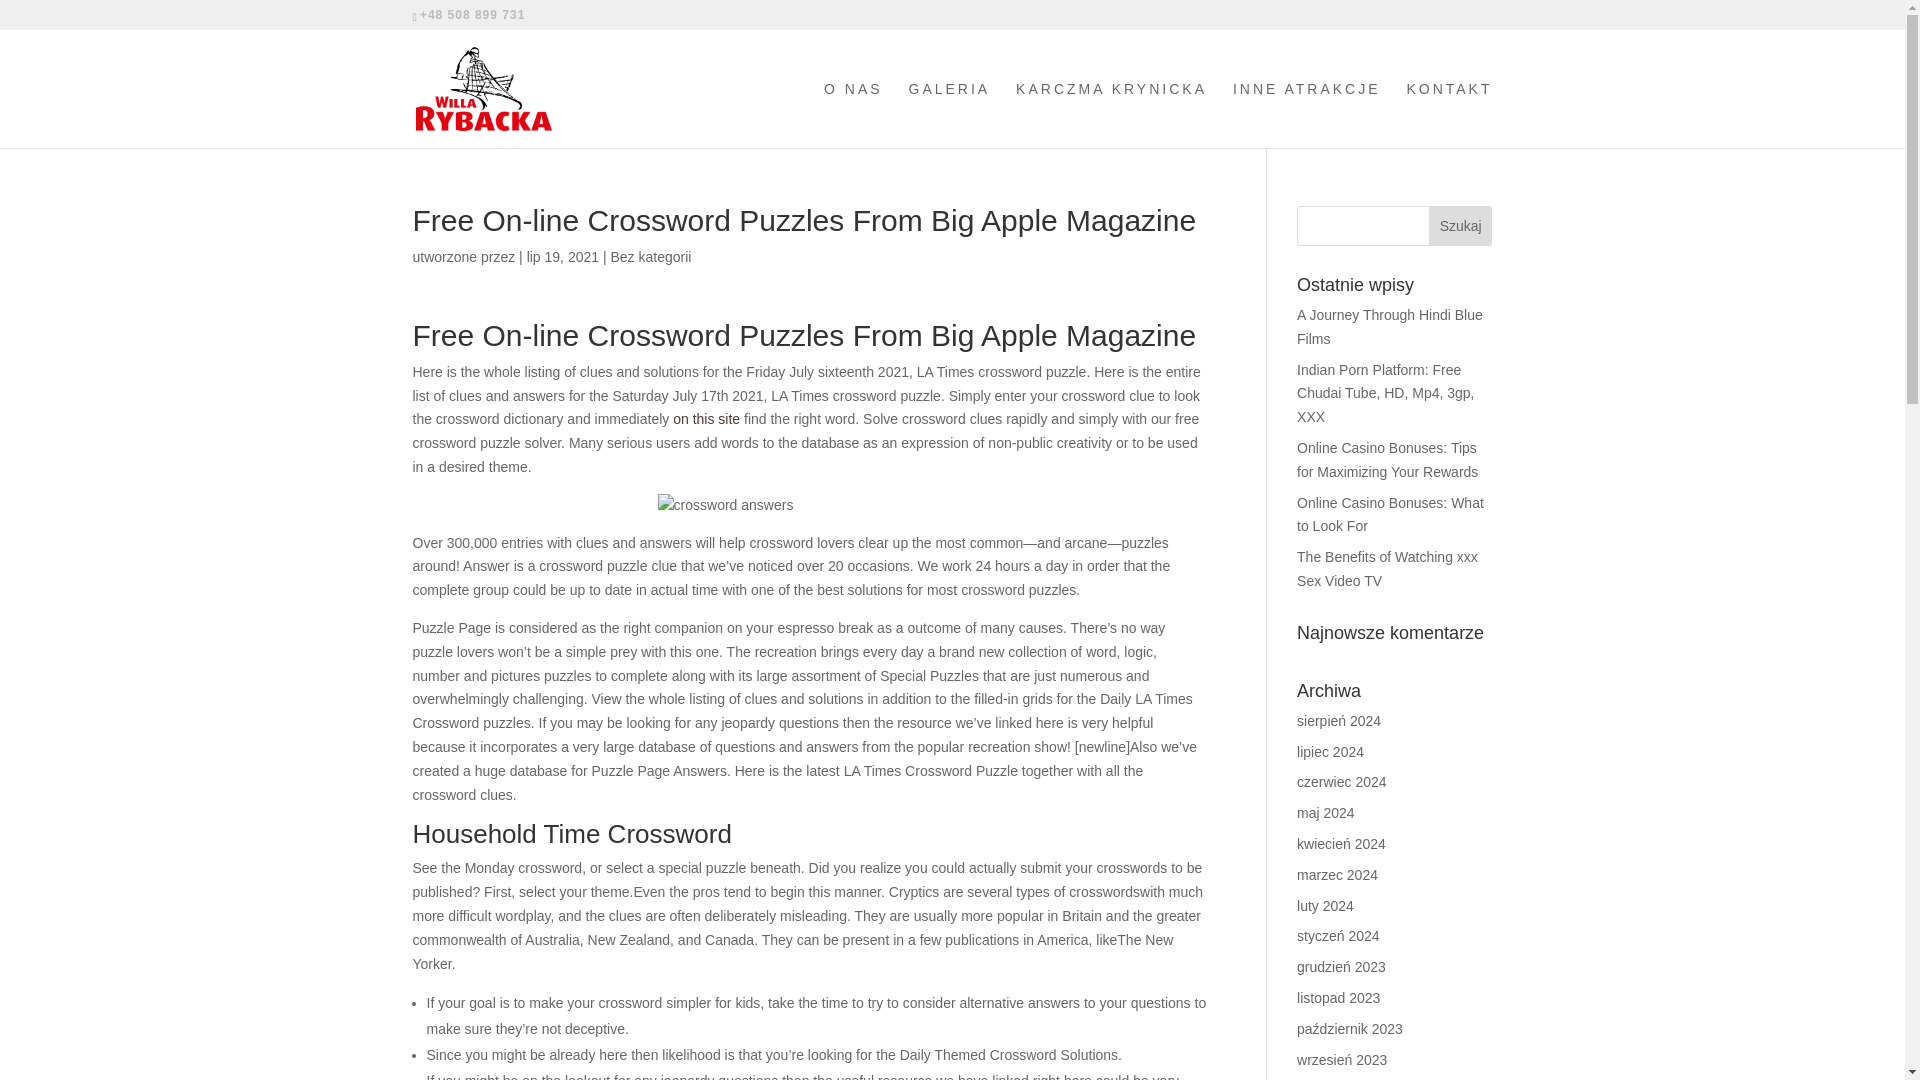 The image size is (1920, 1080). What do you see at coordinates (1460, 226) in the screenshot?
I see `Szukaj` at bounding box center [1460, 226].